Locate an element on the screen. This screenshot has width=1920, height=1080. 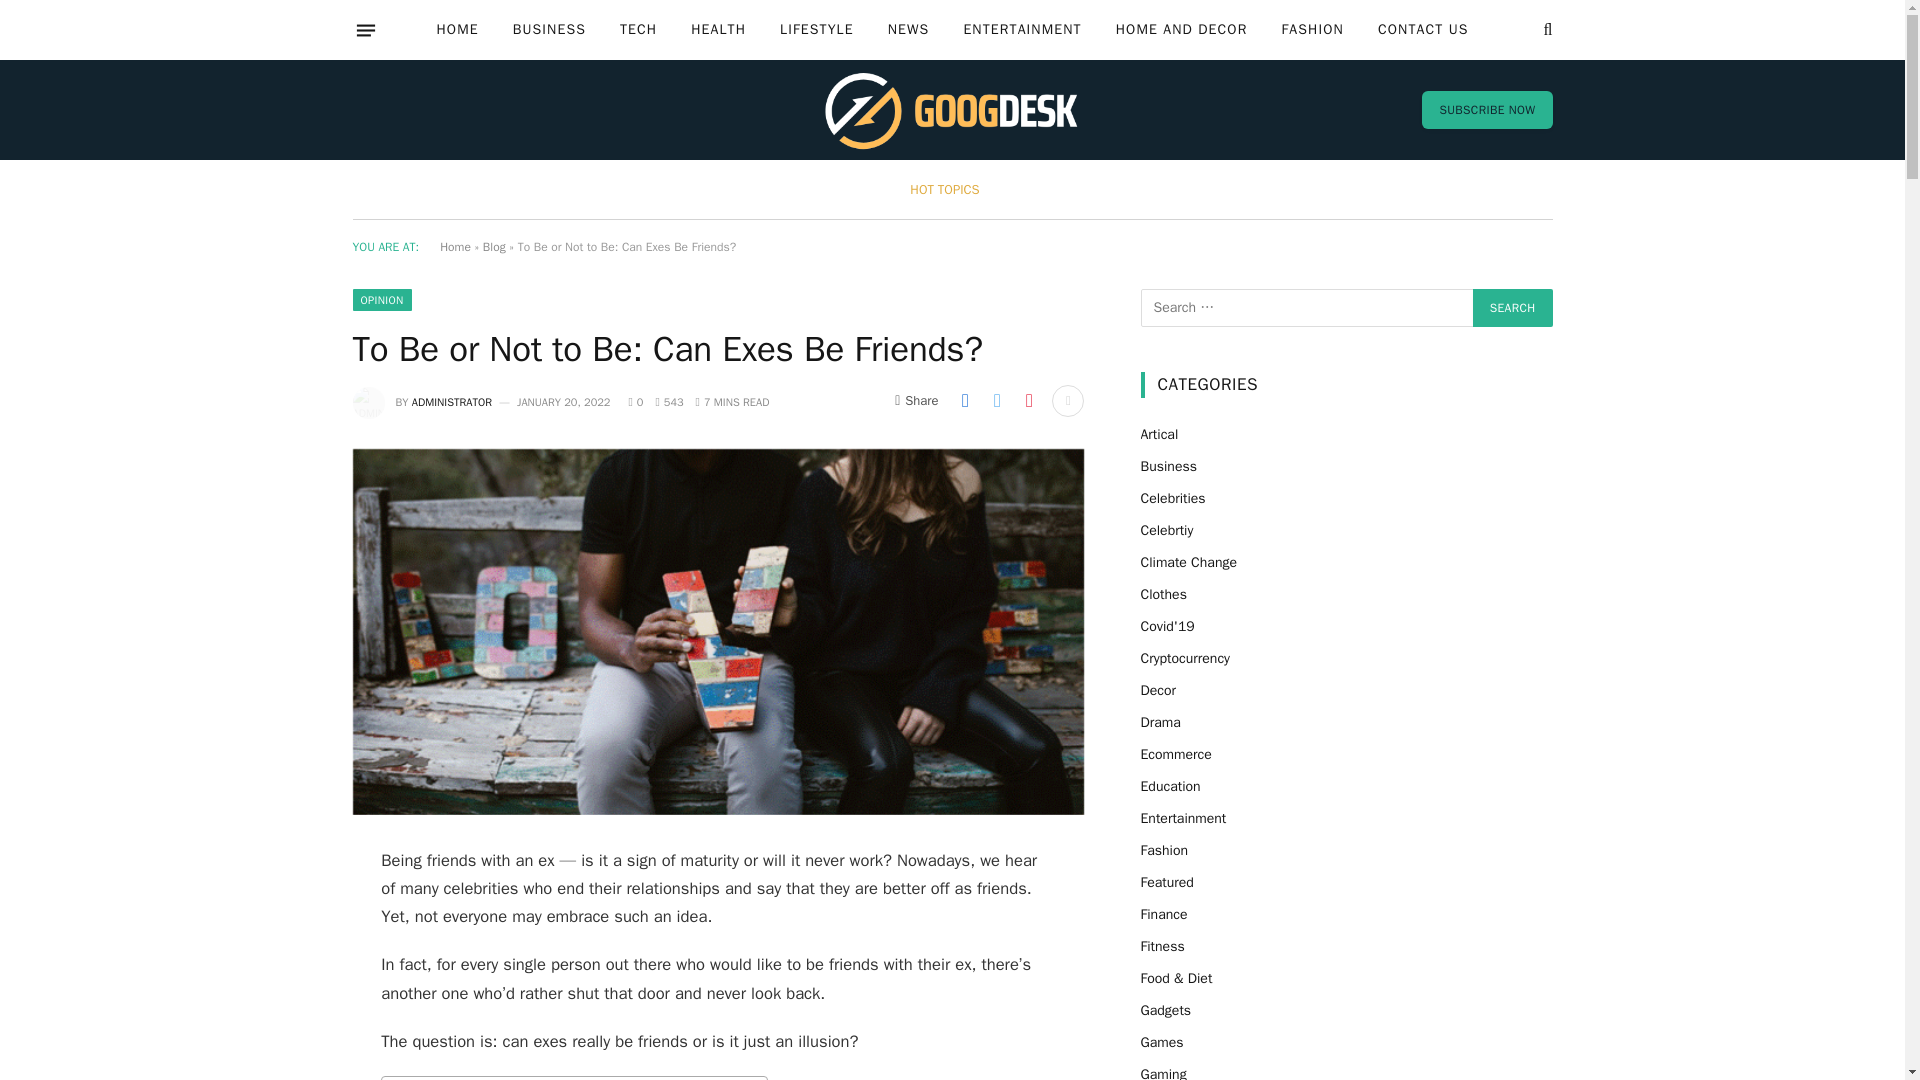
Googdesk is located at coordinates (952, 110).